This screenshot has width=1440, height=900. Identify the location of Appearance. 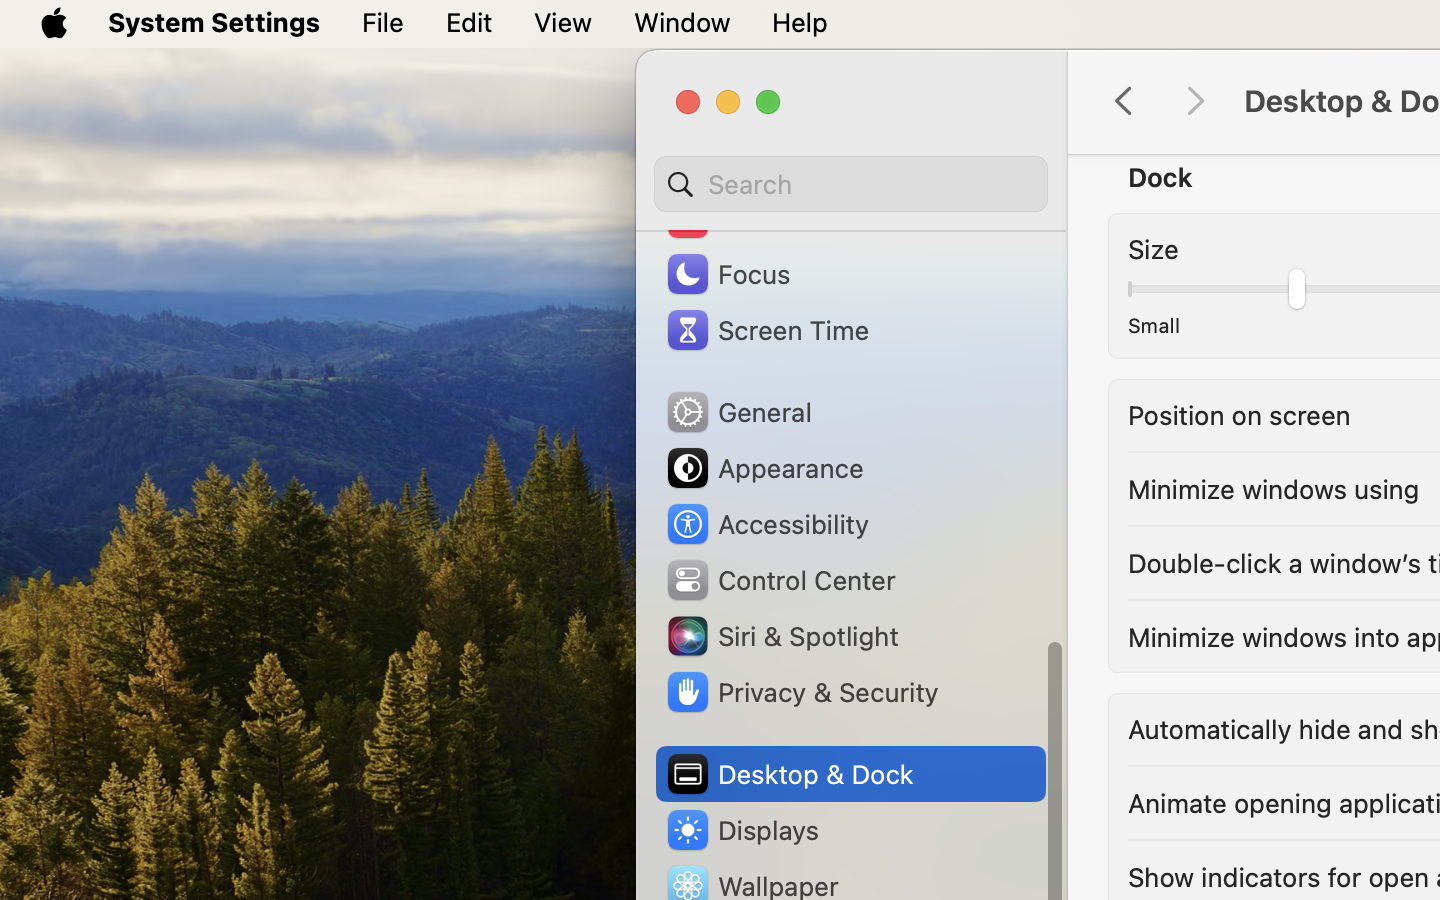
(764, 468).